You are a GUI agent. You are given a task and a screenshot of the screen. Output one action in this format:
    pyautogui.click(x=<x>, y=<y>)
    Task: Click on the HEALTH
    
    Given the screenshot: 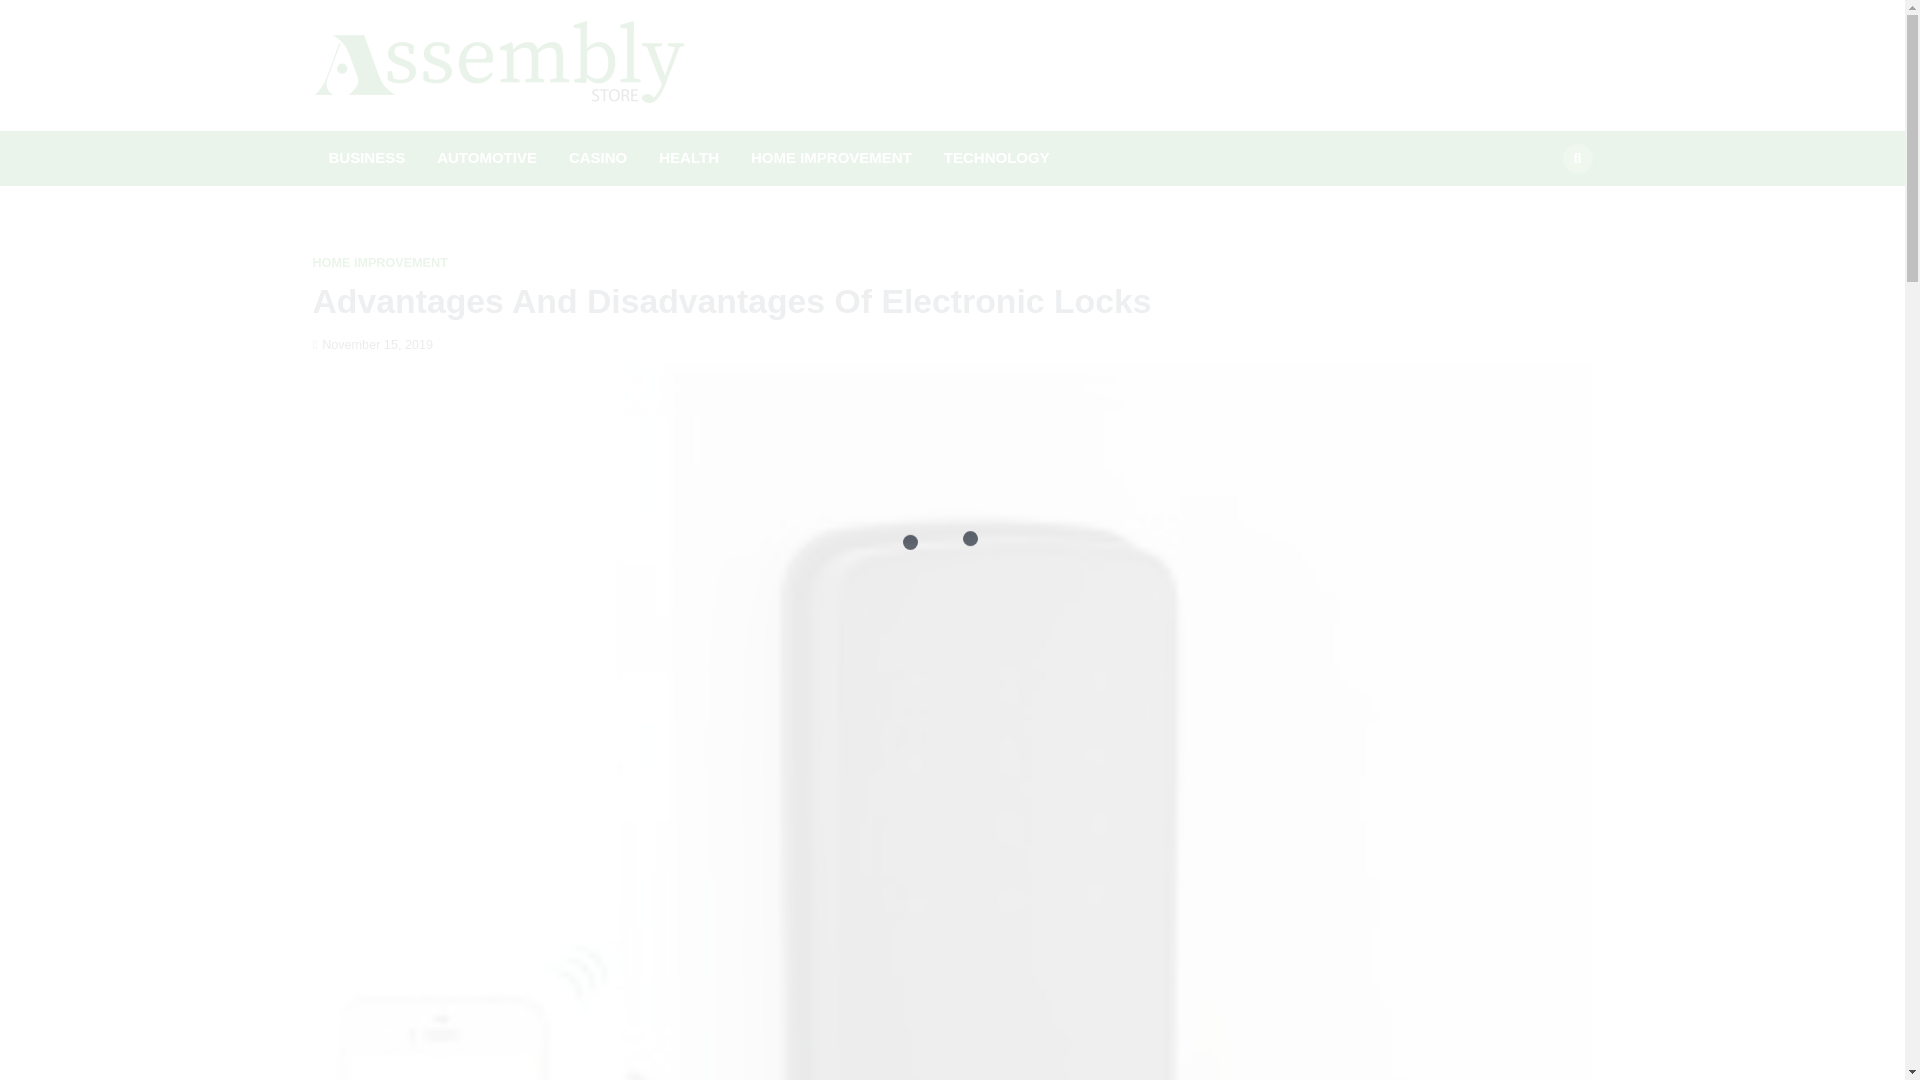 What is the action you would take?
    pyautogui.click(x=688, y=158)
    